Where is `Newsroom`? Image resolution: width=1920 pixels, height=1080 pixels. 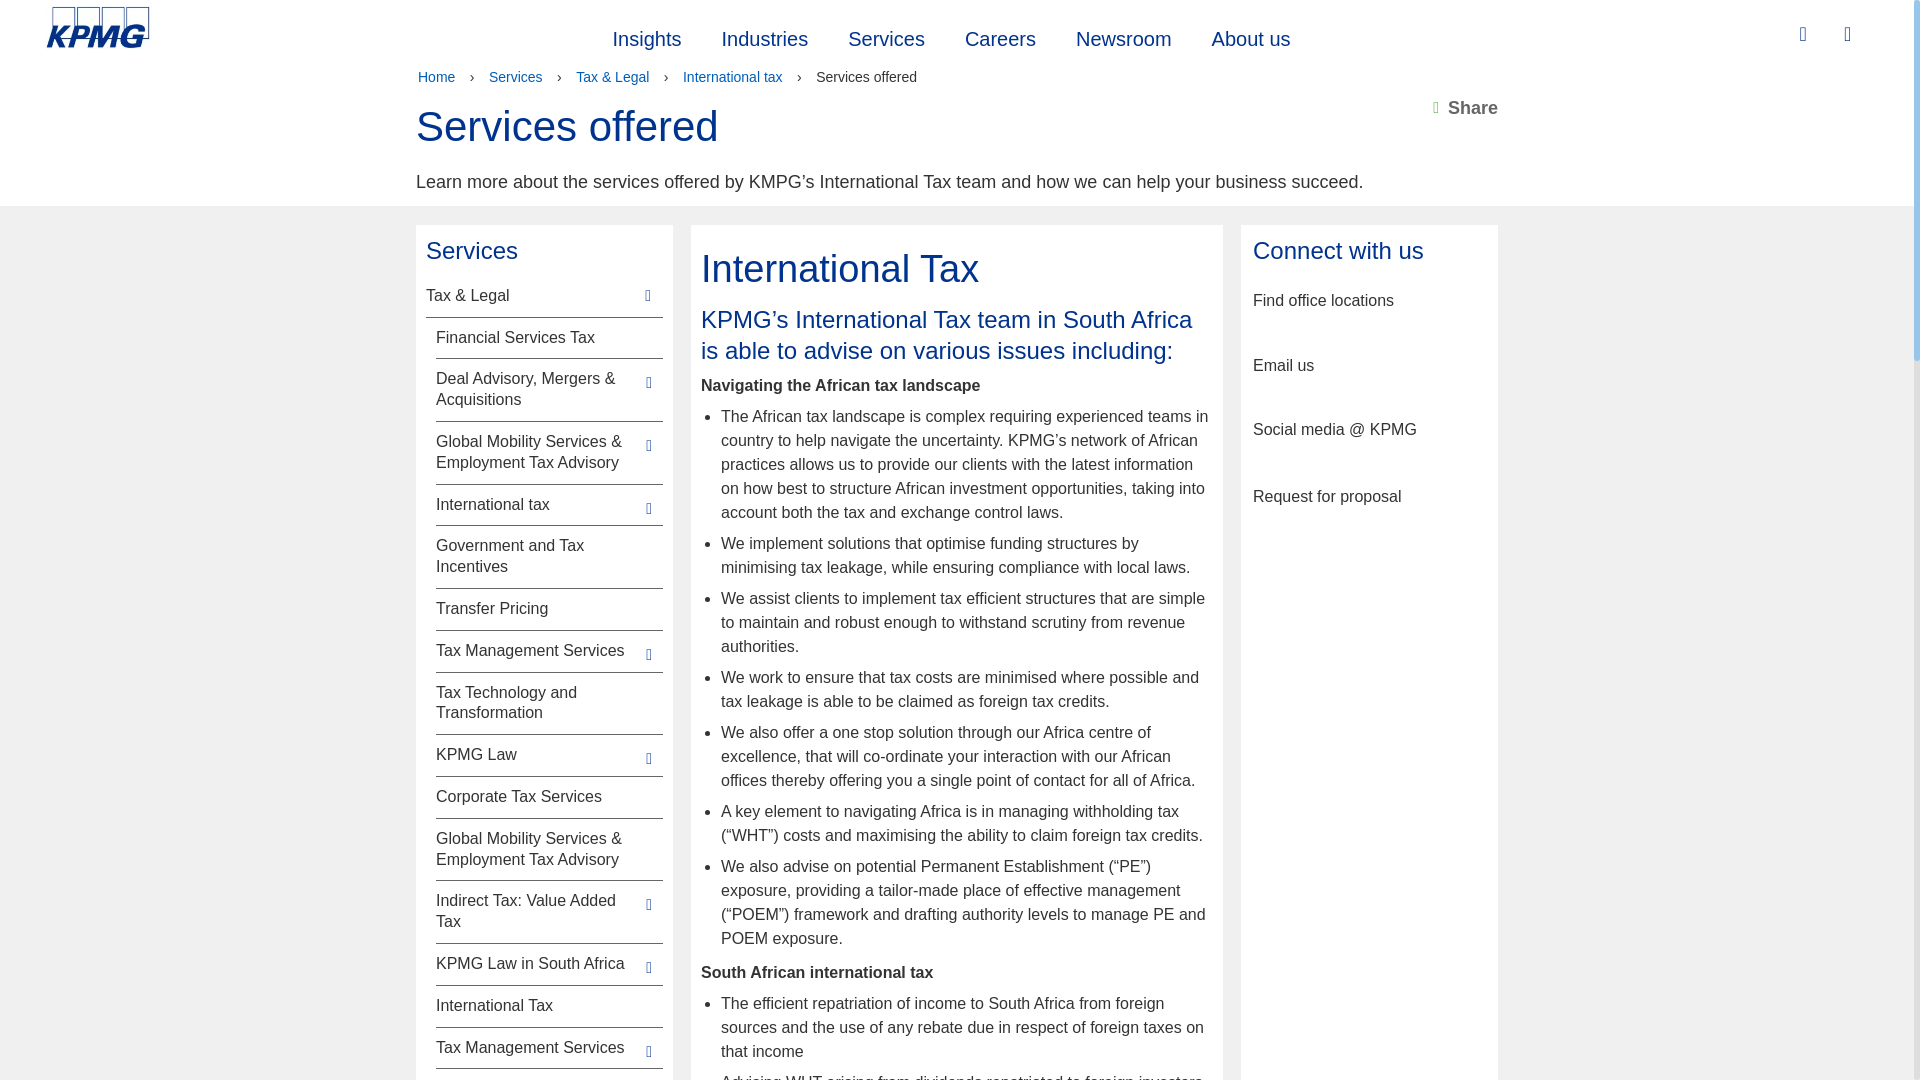
Newsroom is located at coordinates (1124, 36).